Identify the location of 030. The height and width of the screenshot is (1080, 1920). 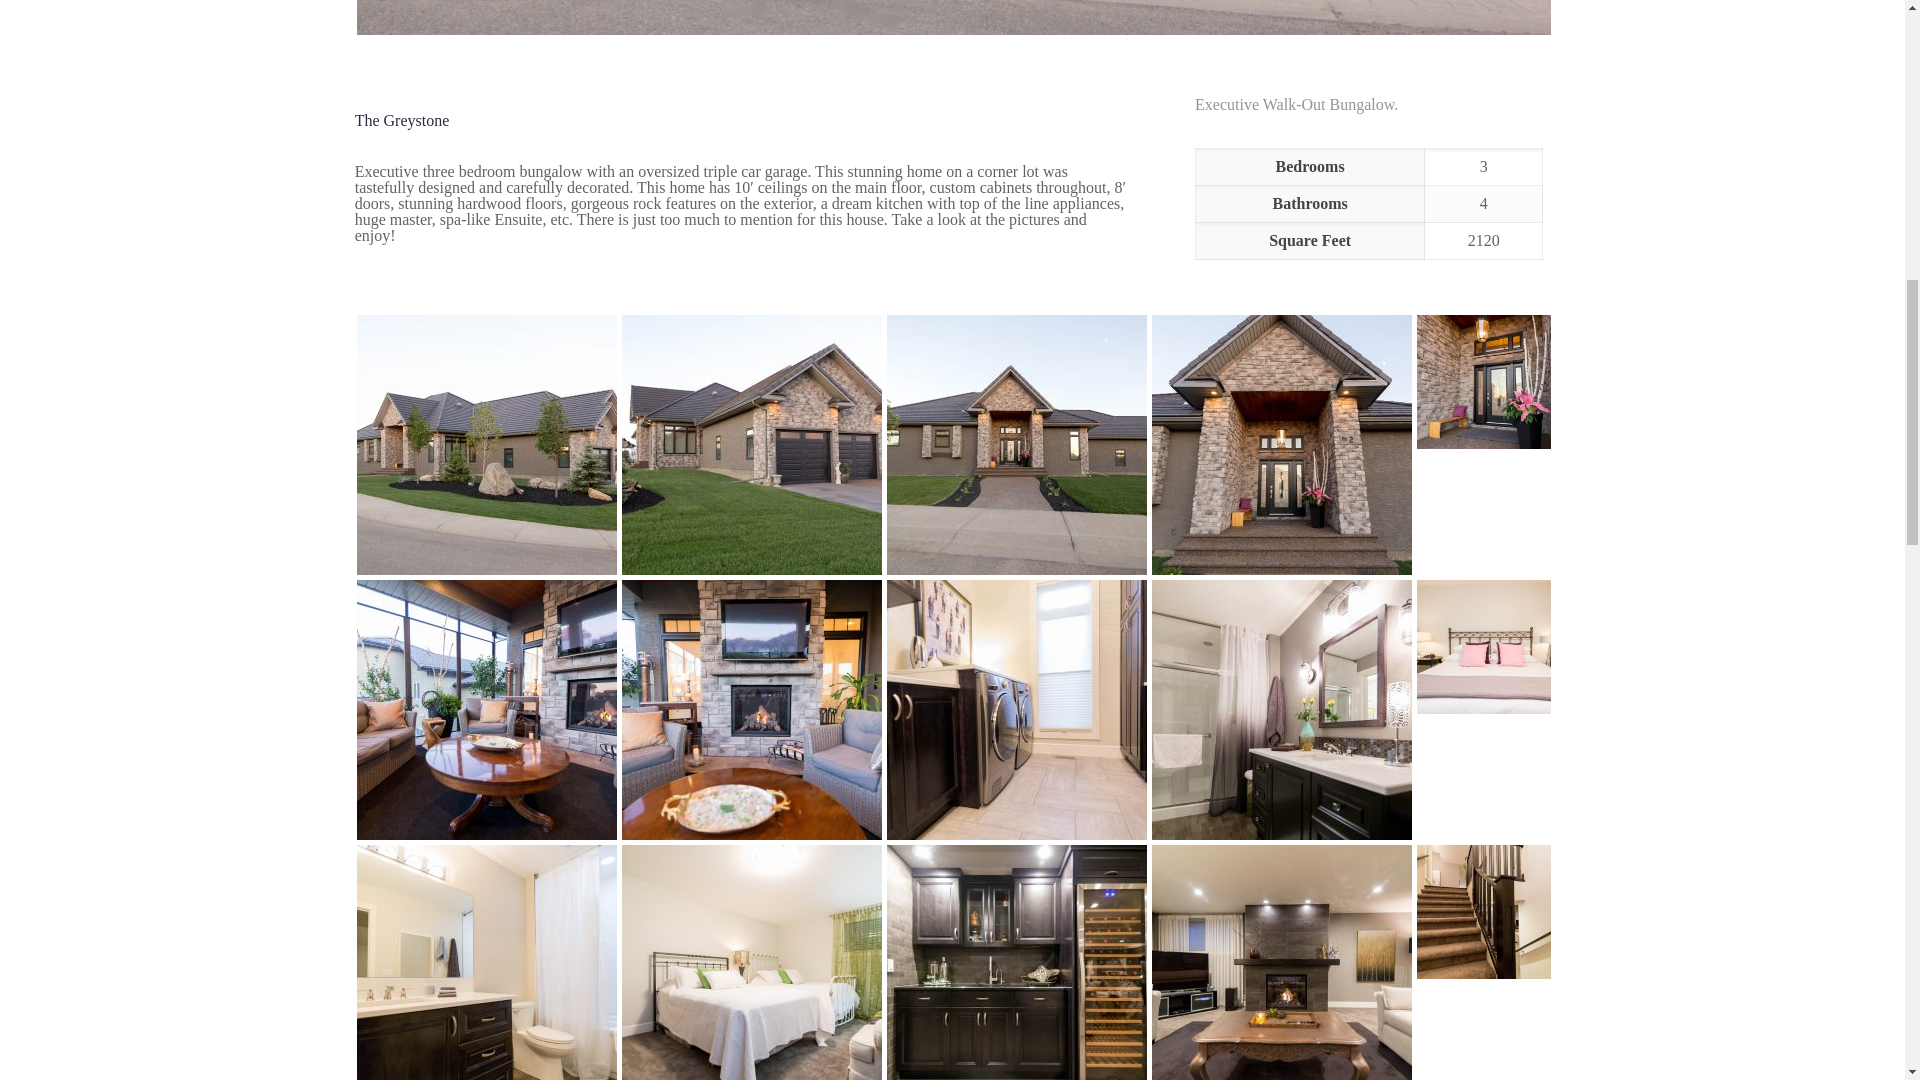
(486, 710).